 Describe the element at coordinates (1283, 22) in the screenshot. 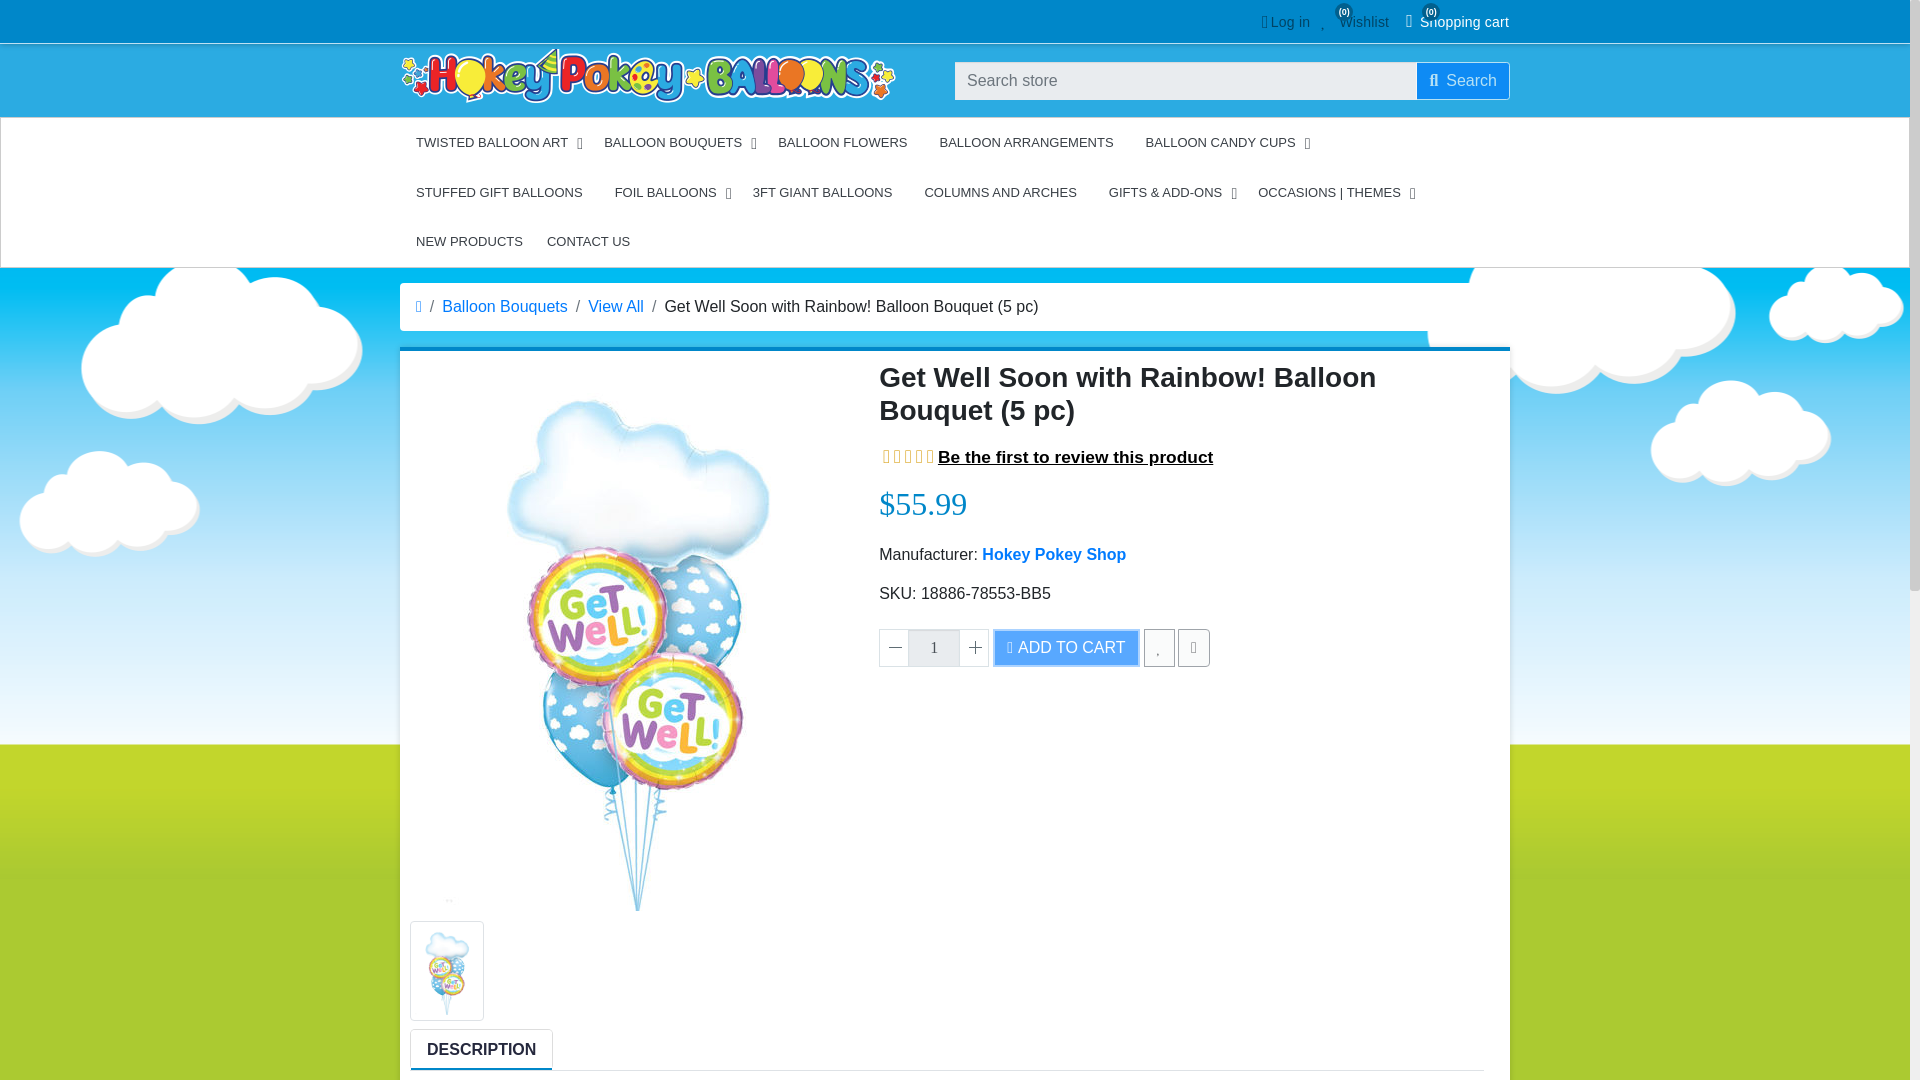

I see `1` at that location.